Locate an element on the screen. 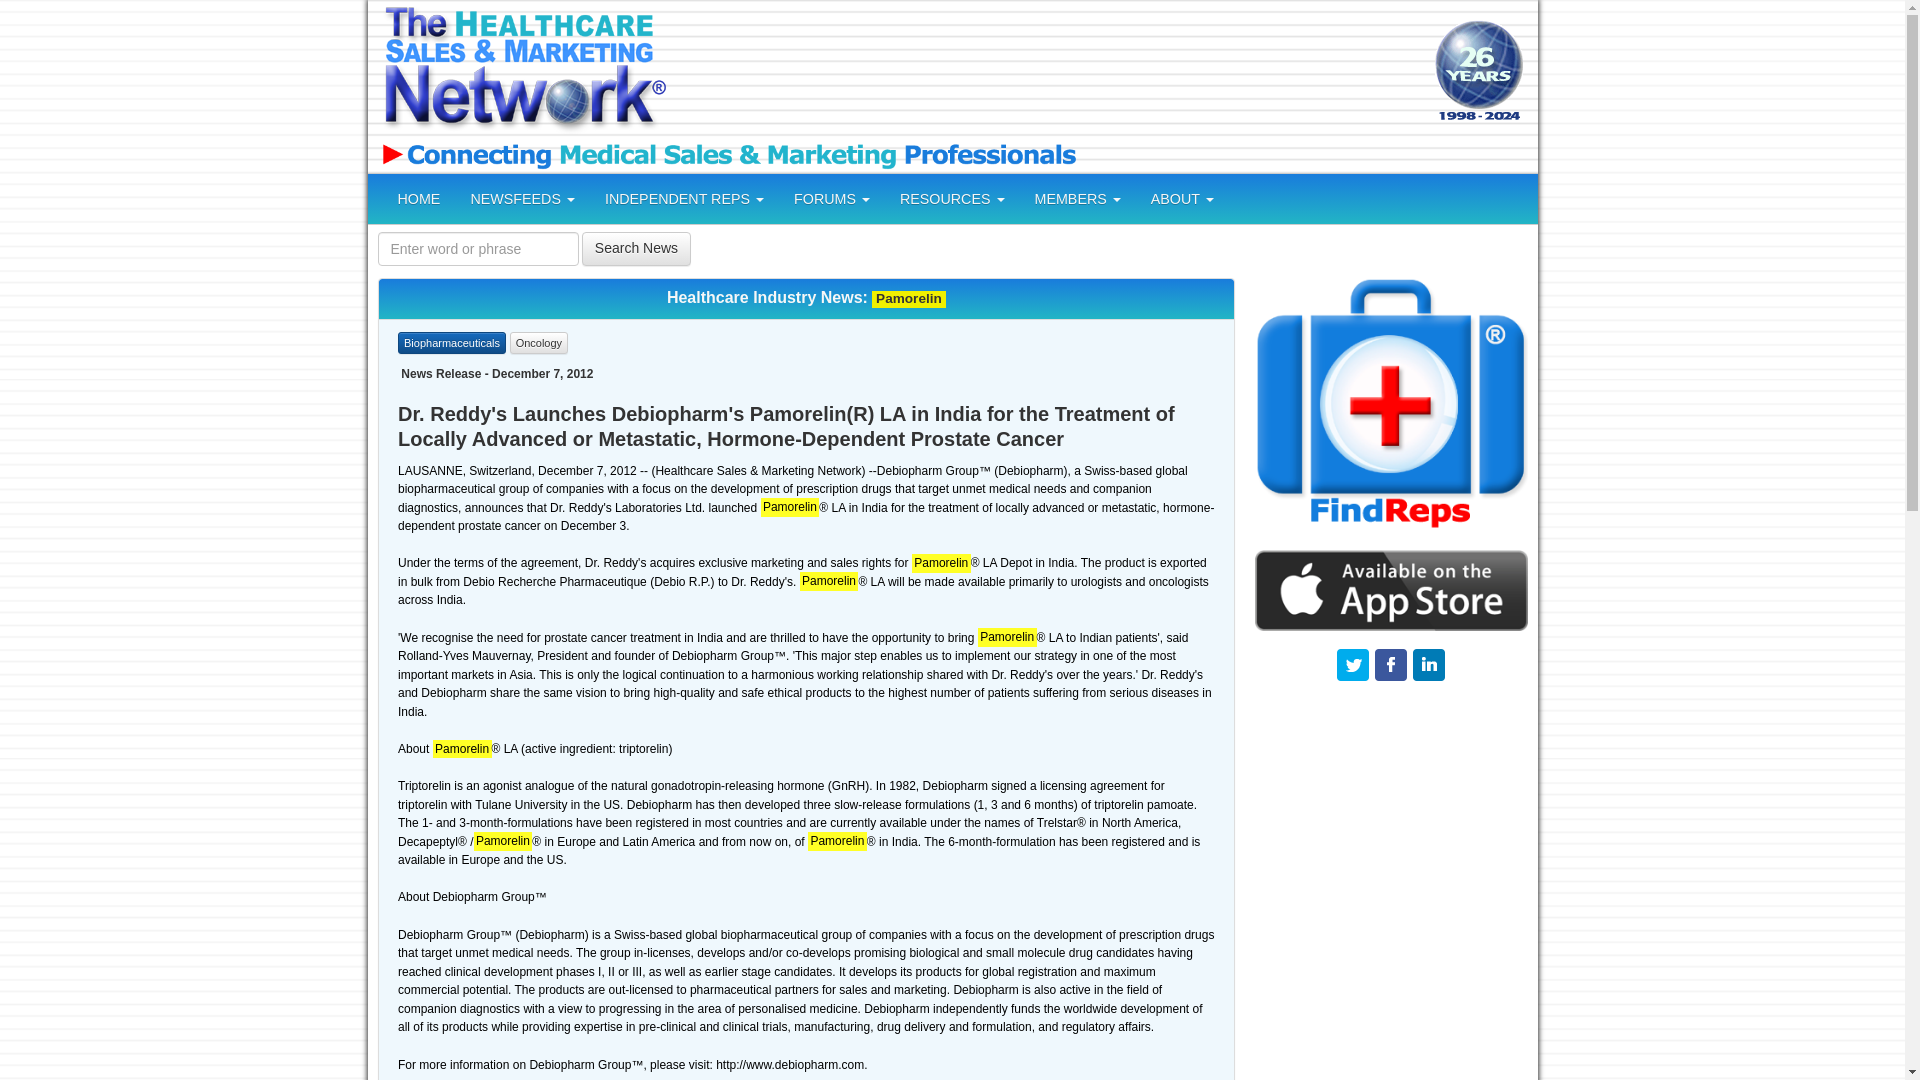  NEWSFEEDS  is located at coordinates (522, 198).